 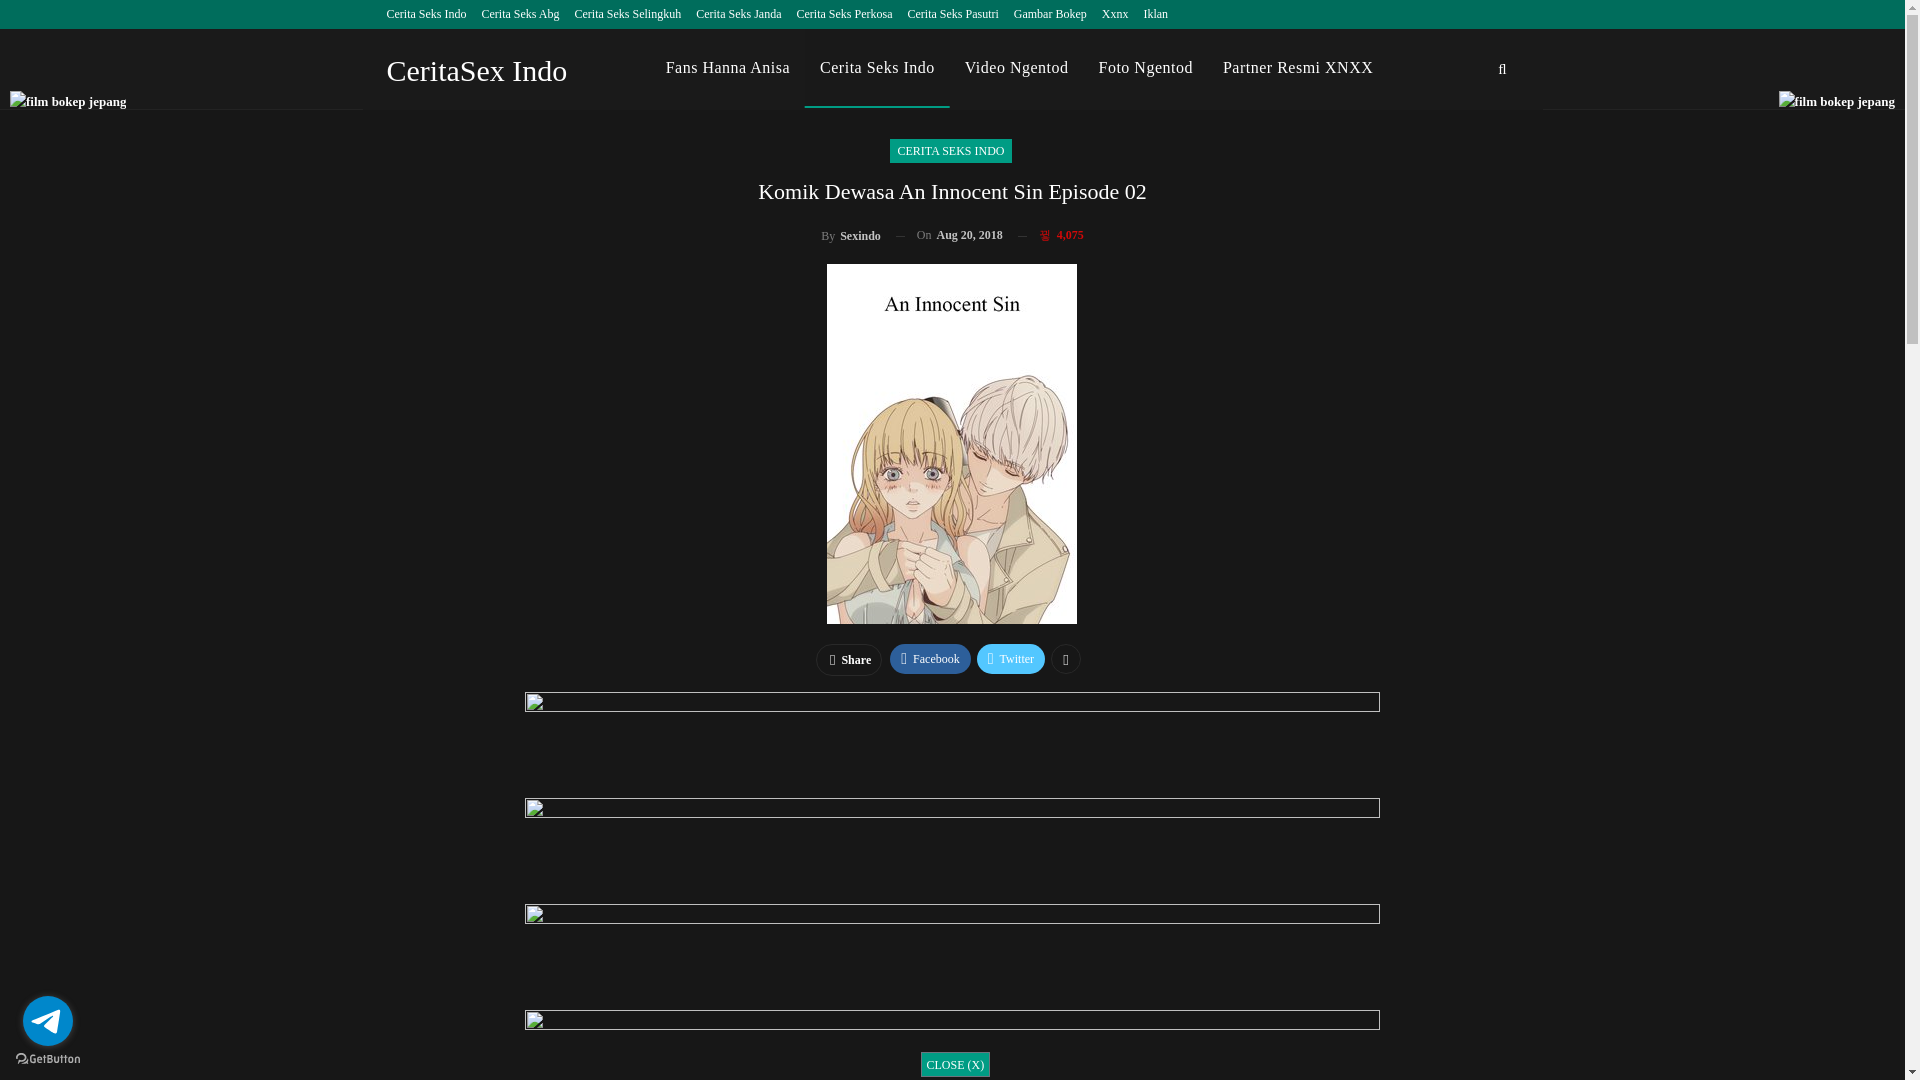 What do you see at coordinates (481, 70) in the screenshot?
I see `CeritaSex Indo` at bounding box center [481, 70].